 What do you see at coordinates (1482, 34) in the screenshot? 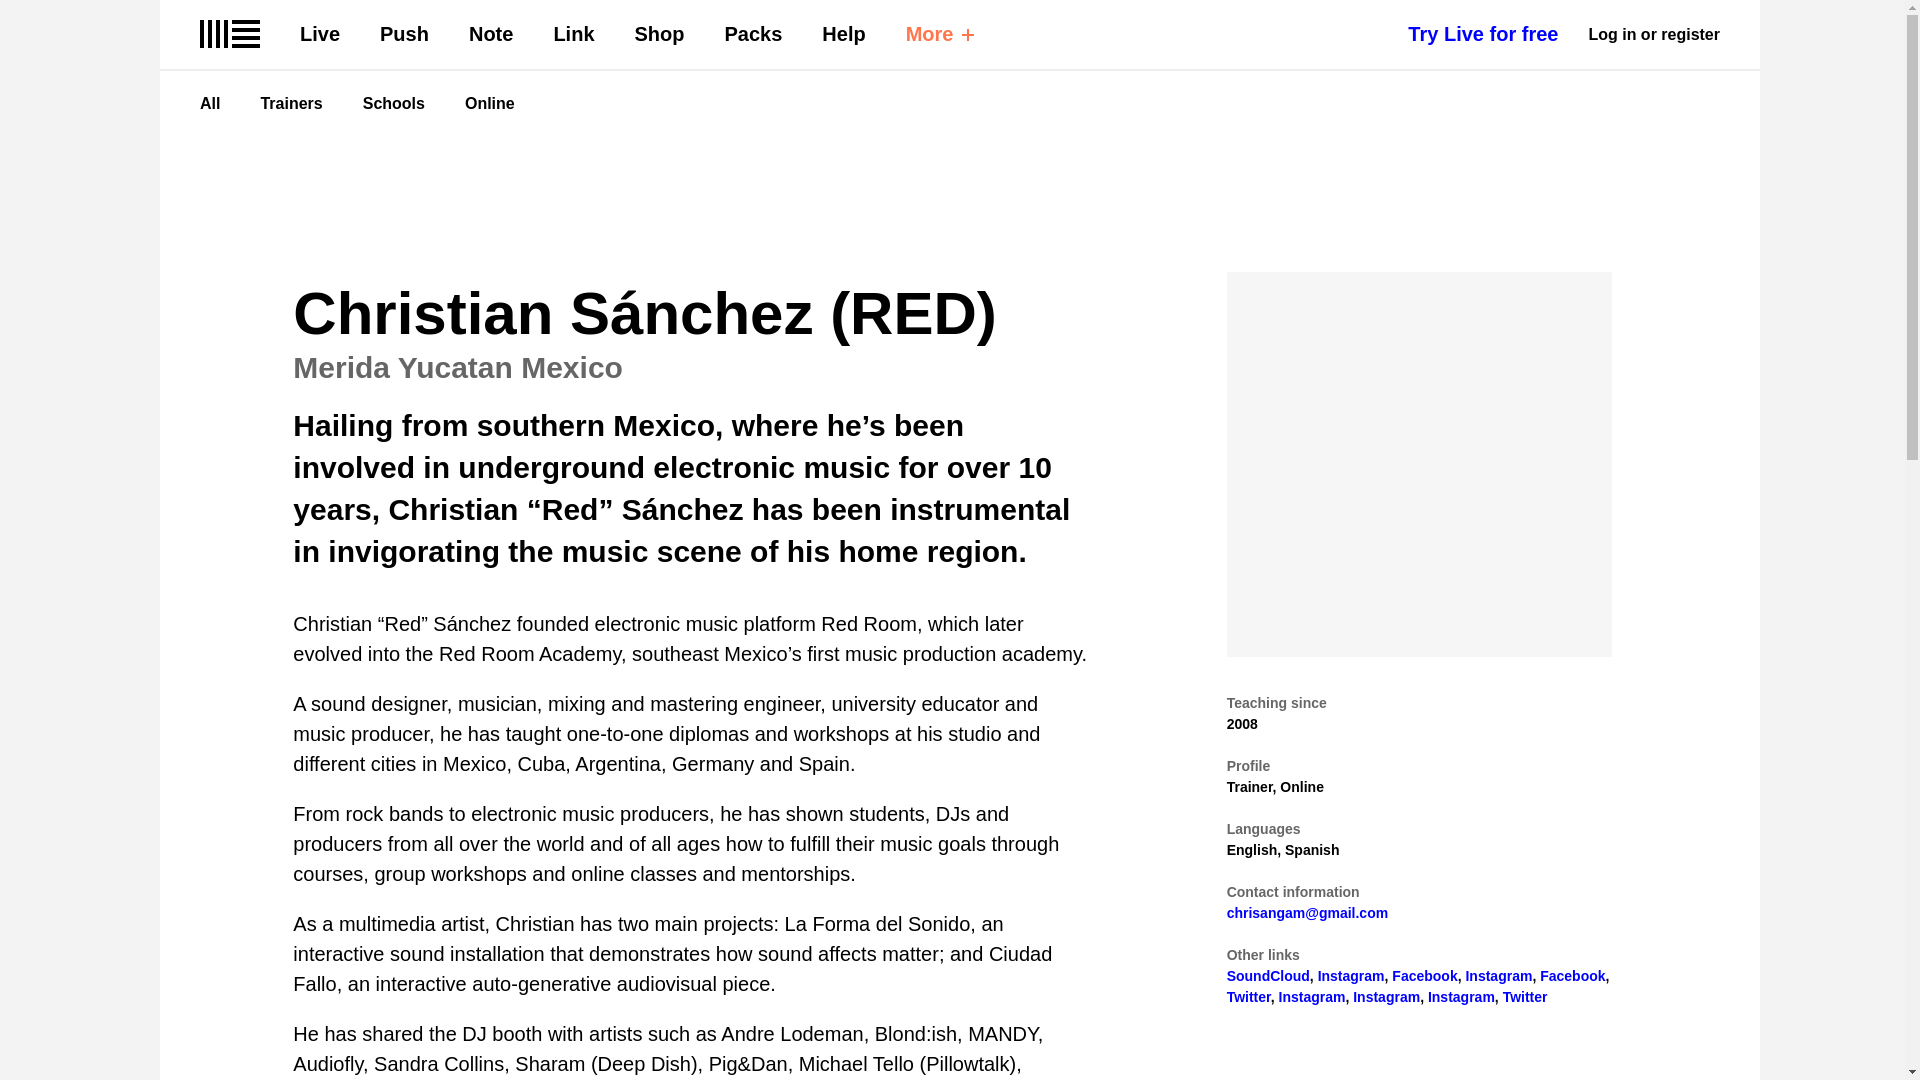
I see `Try Live for free` at bounding box center [1482, 34].